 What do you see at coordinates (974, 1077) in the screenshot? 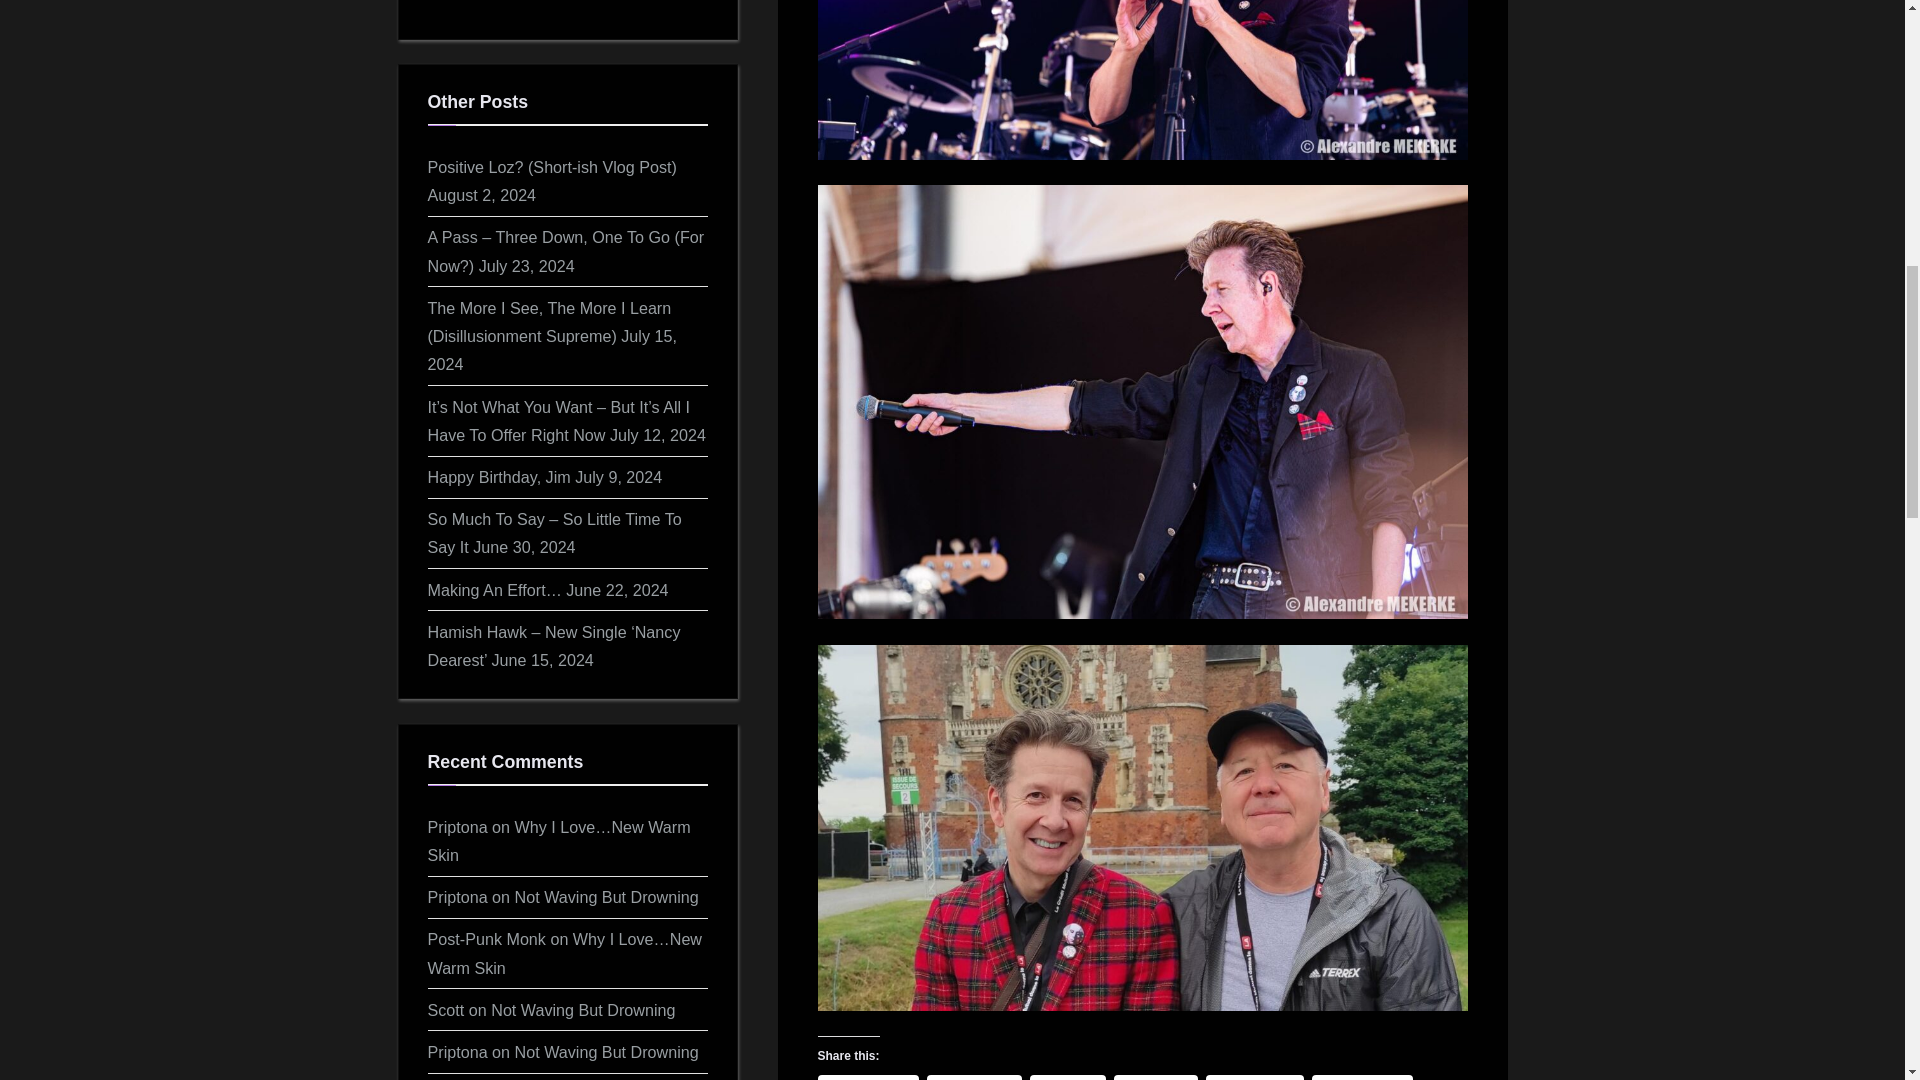
I see `Pinterest` at bounding box center [974, 1077].